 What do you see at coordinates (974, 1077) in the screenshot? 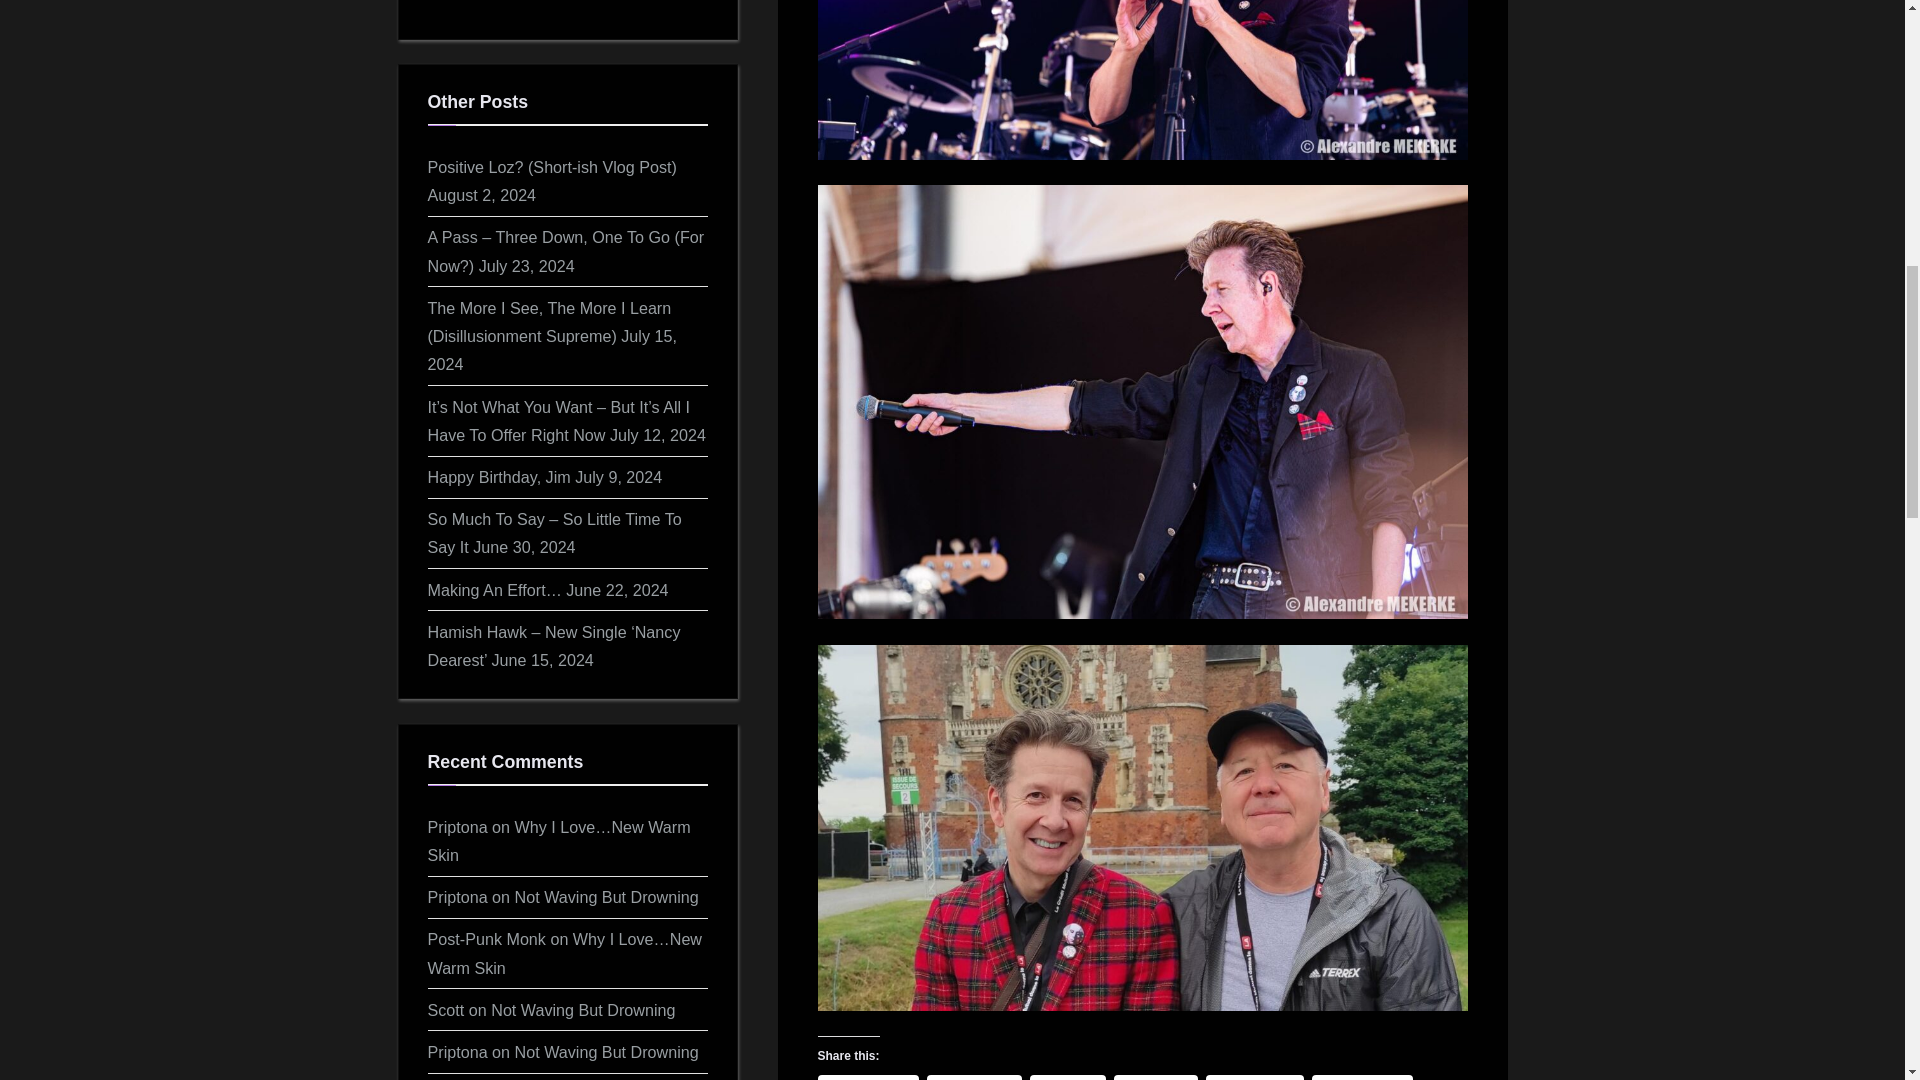
I see `Pinterest` at bounding box center [974, 1077].